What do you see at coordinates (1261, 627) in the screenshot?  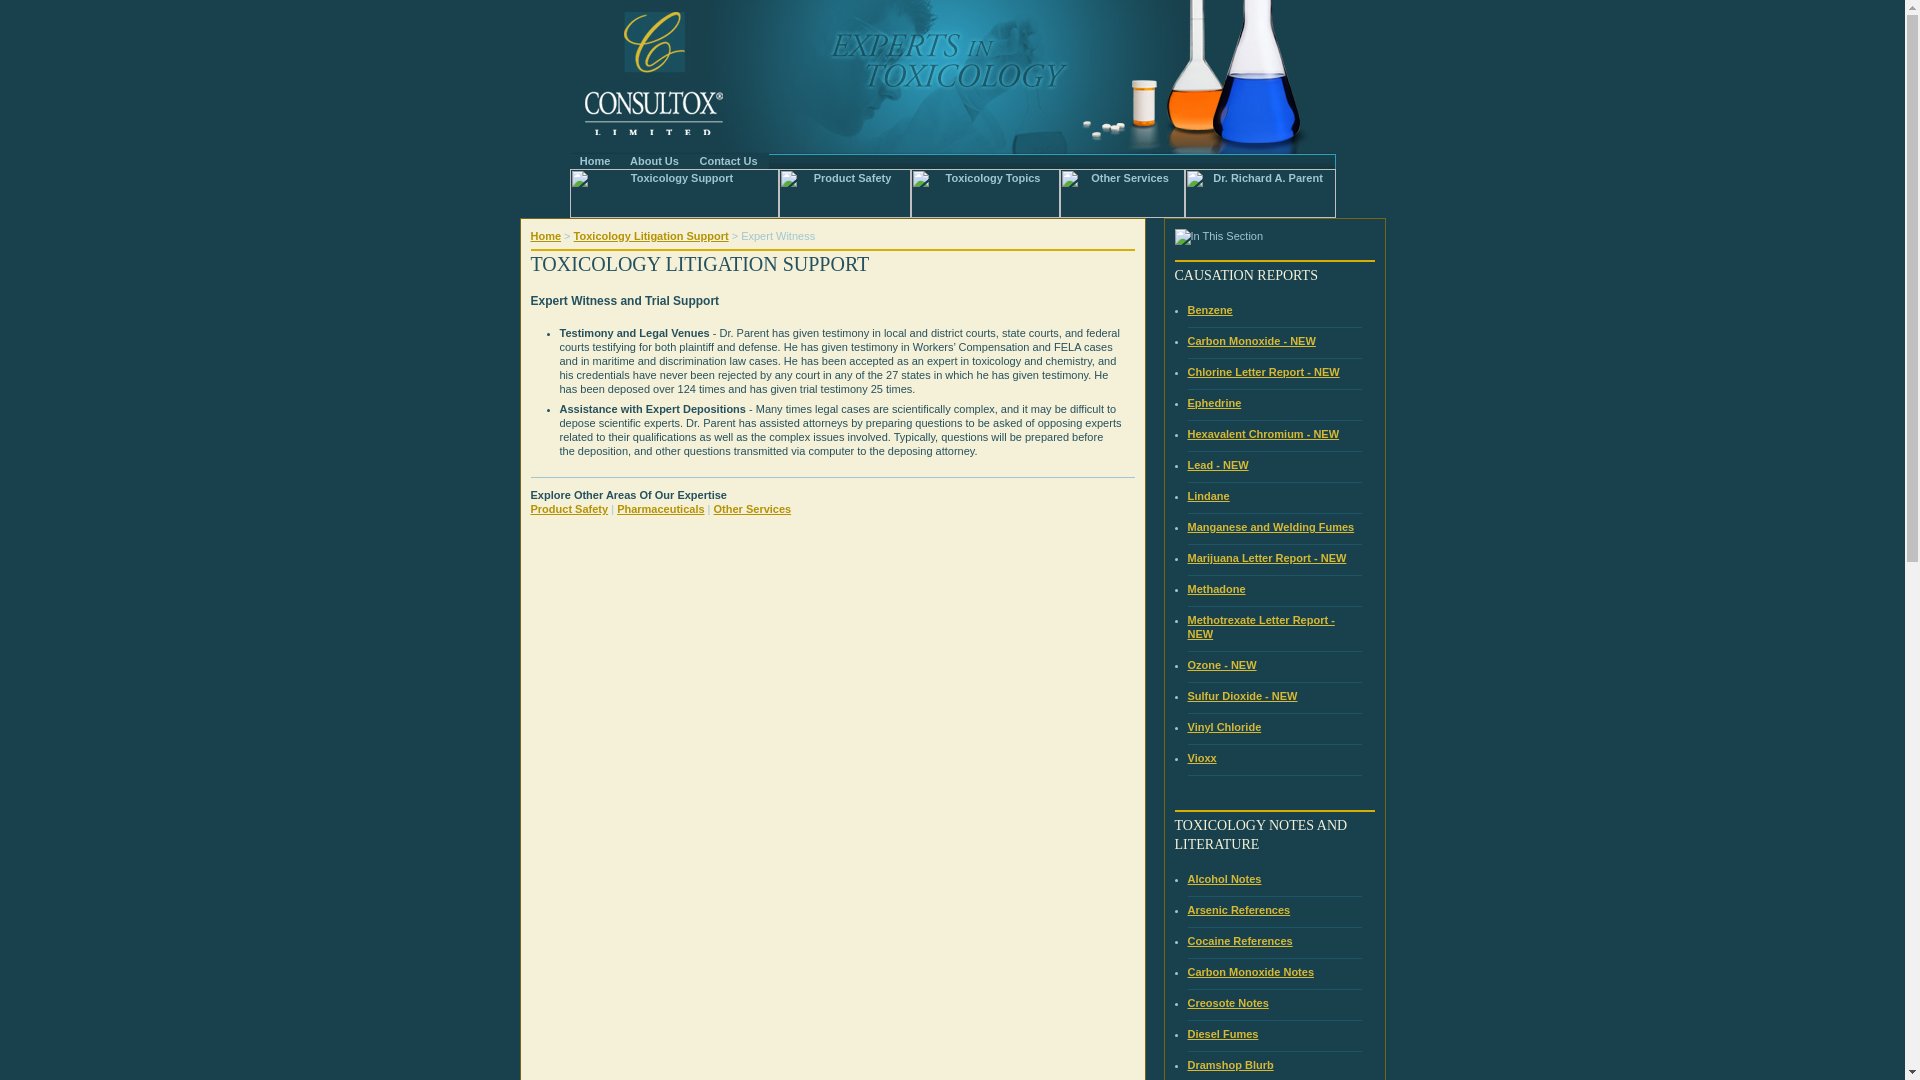 I see `Methotrexate` at bounding box center [1261, 627].